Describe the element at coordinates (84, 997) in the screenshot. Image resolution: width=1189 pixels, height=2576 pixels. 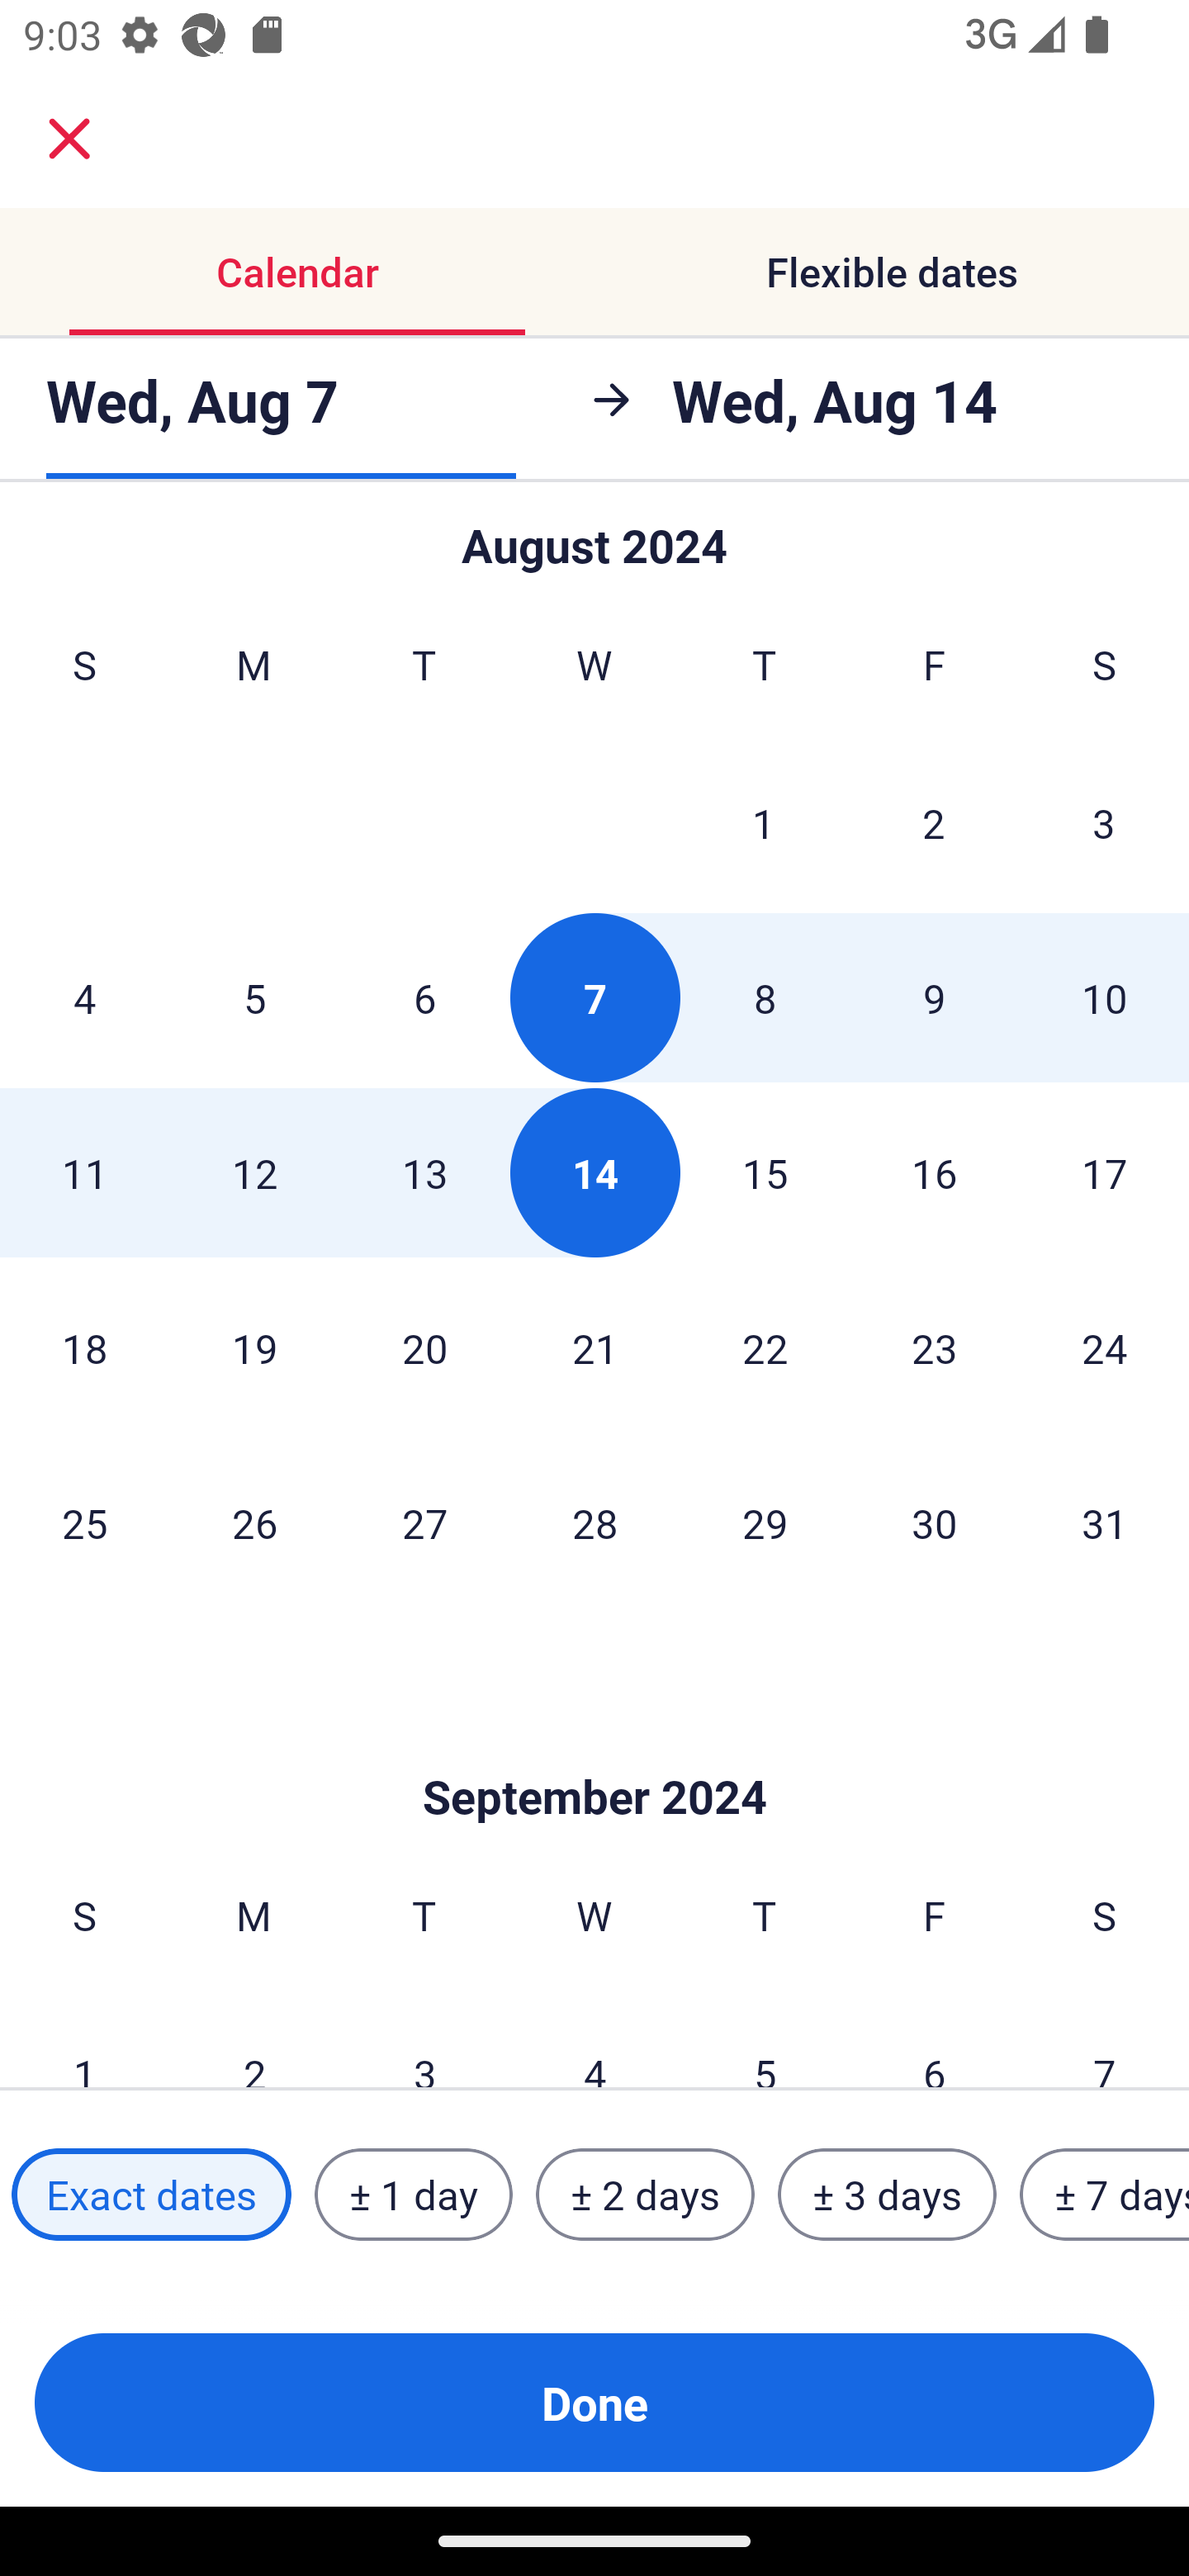
I see `4 Sunday, August 4, 2024` at that location.